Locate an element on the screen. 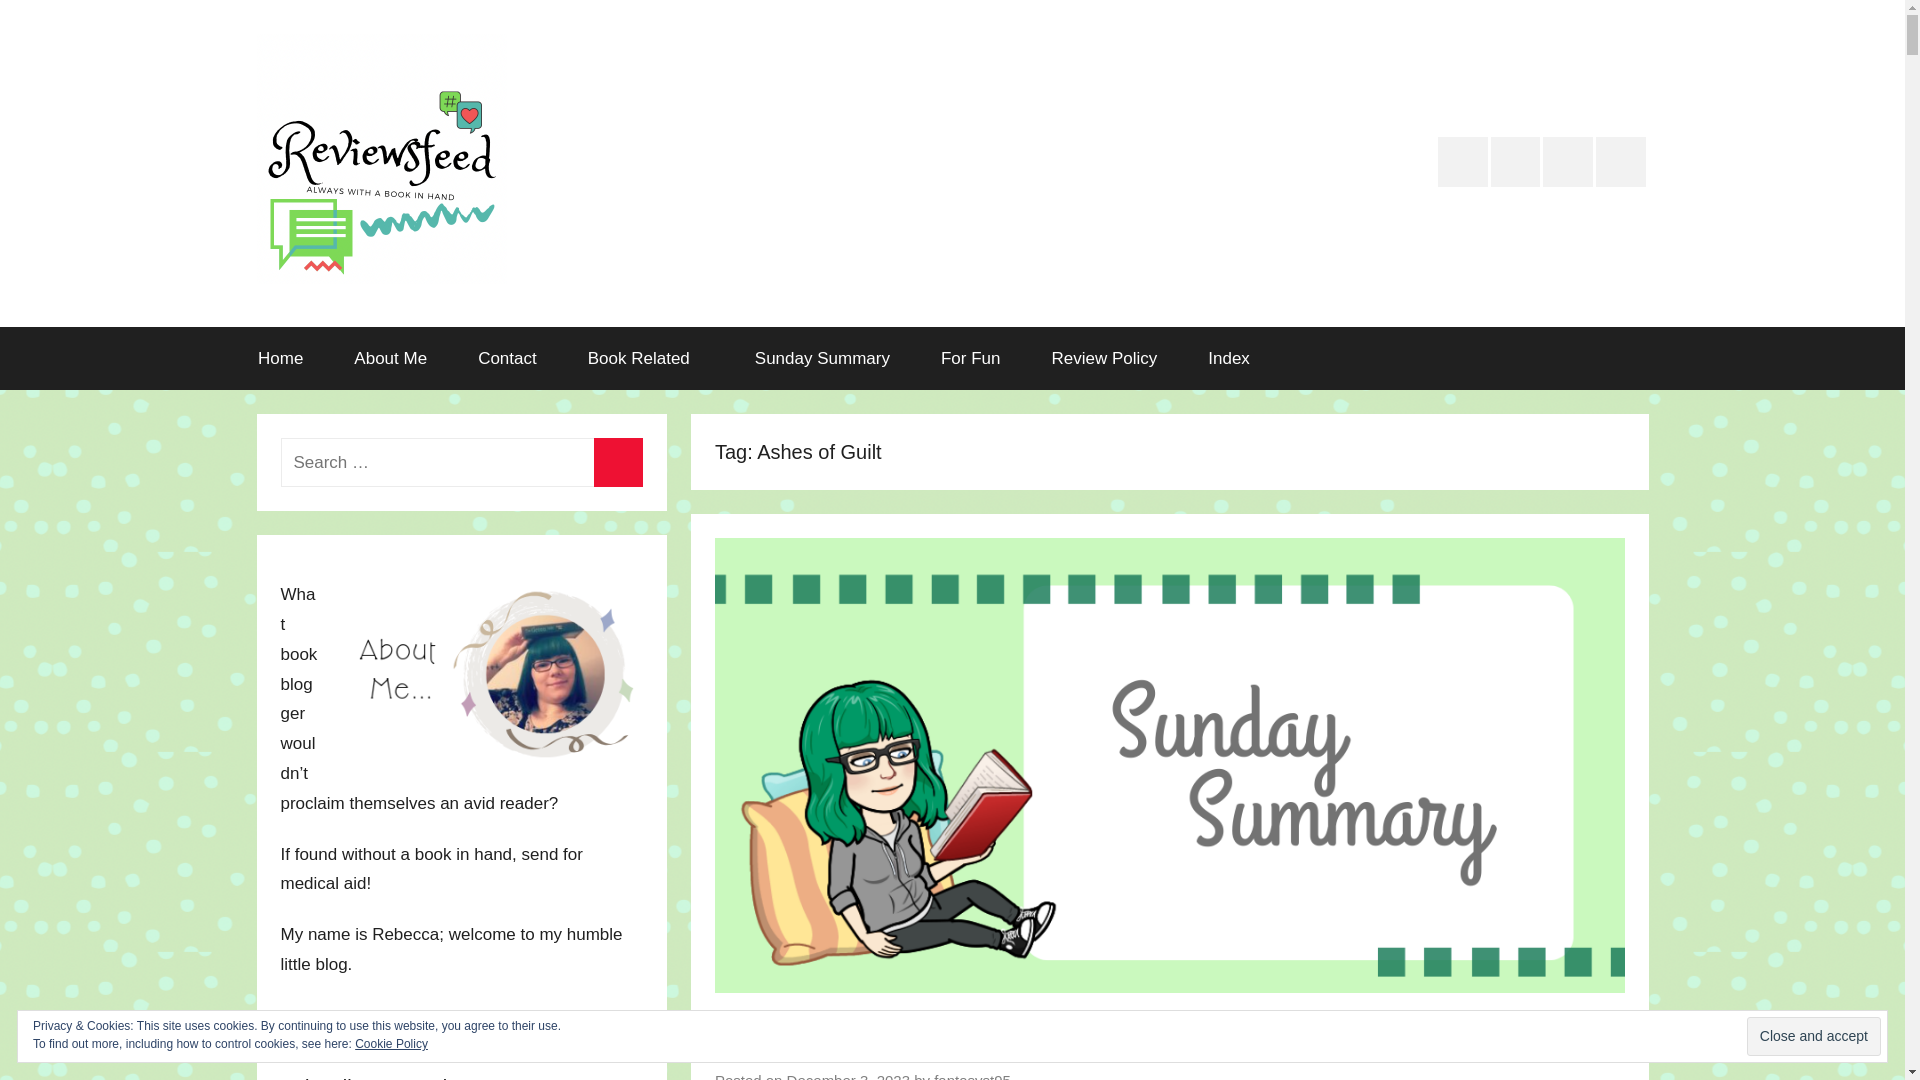 The height and width of the screenshot is (1080, 1920). Sunday Summary is located at coordinates (822, 358).